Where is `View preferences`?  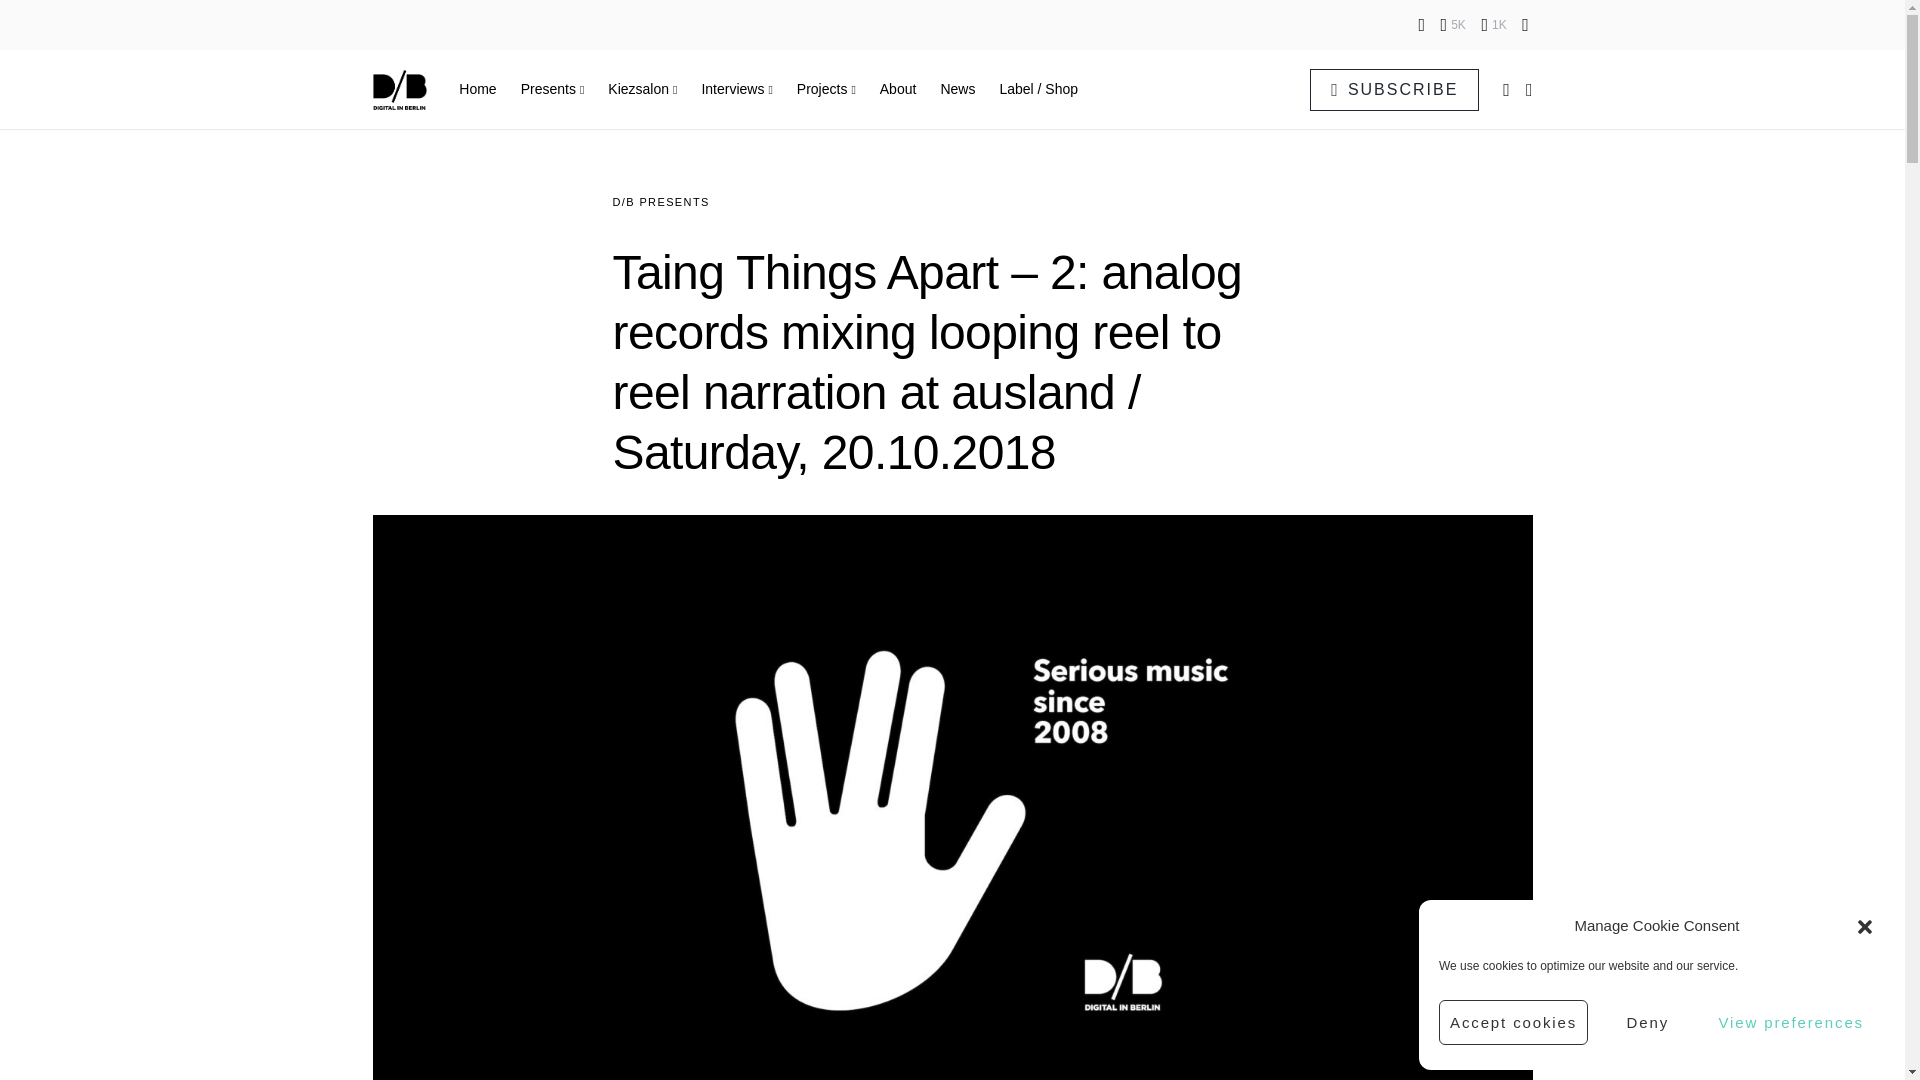
View preferences is located at coordinates (1790, 1022).